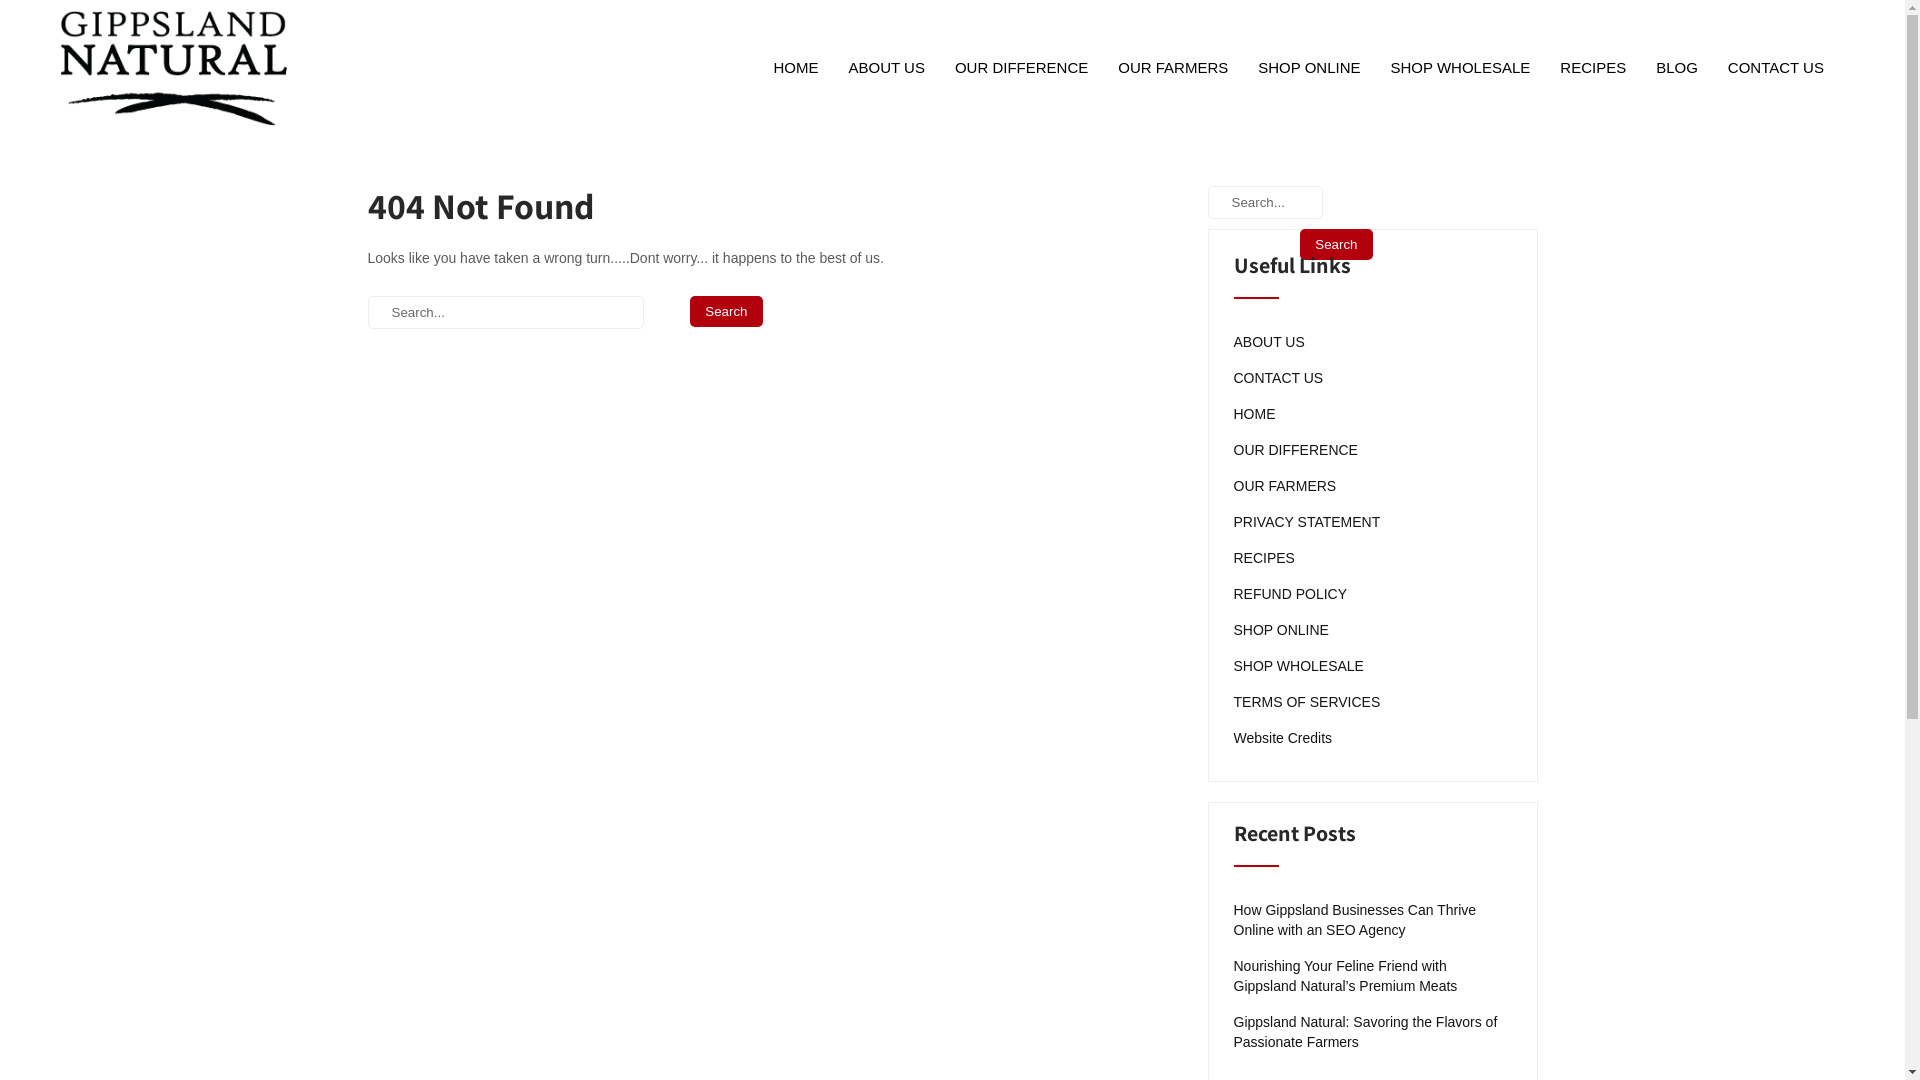 The height and width of the screenshot is (1080, 1920). I want to click on ABOUT US, so click(1270, 342).